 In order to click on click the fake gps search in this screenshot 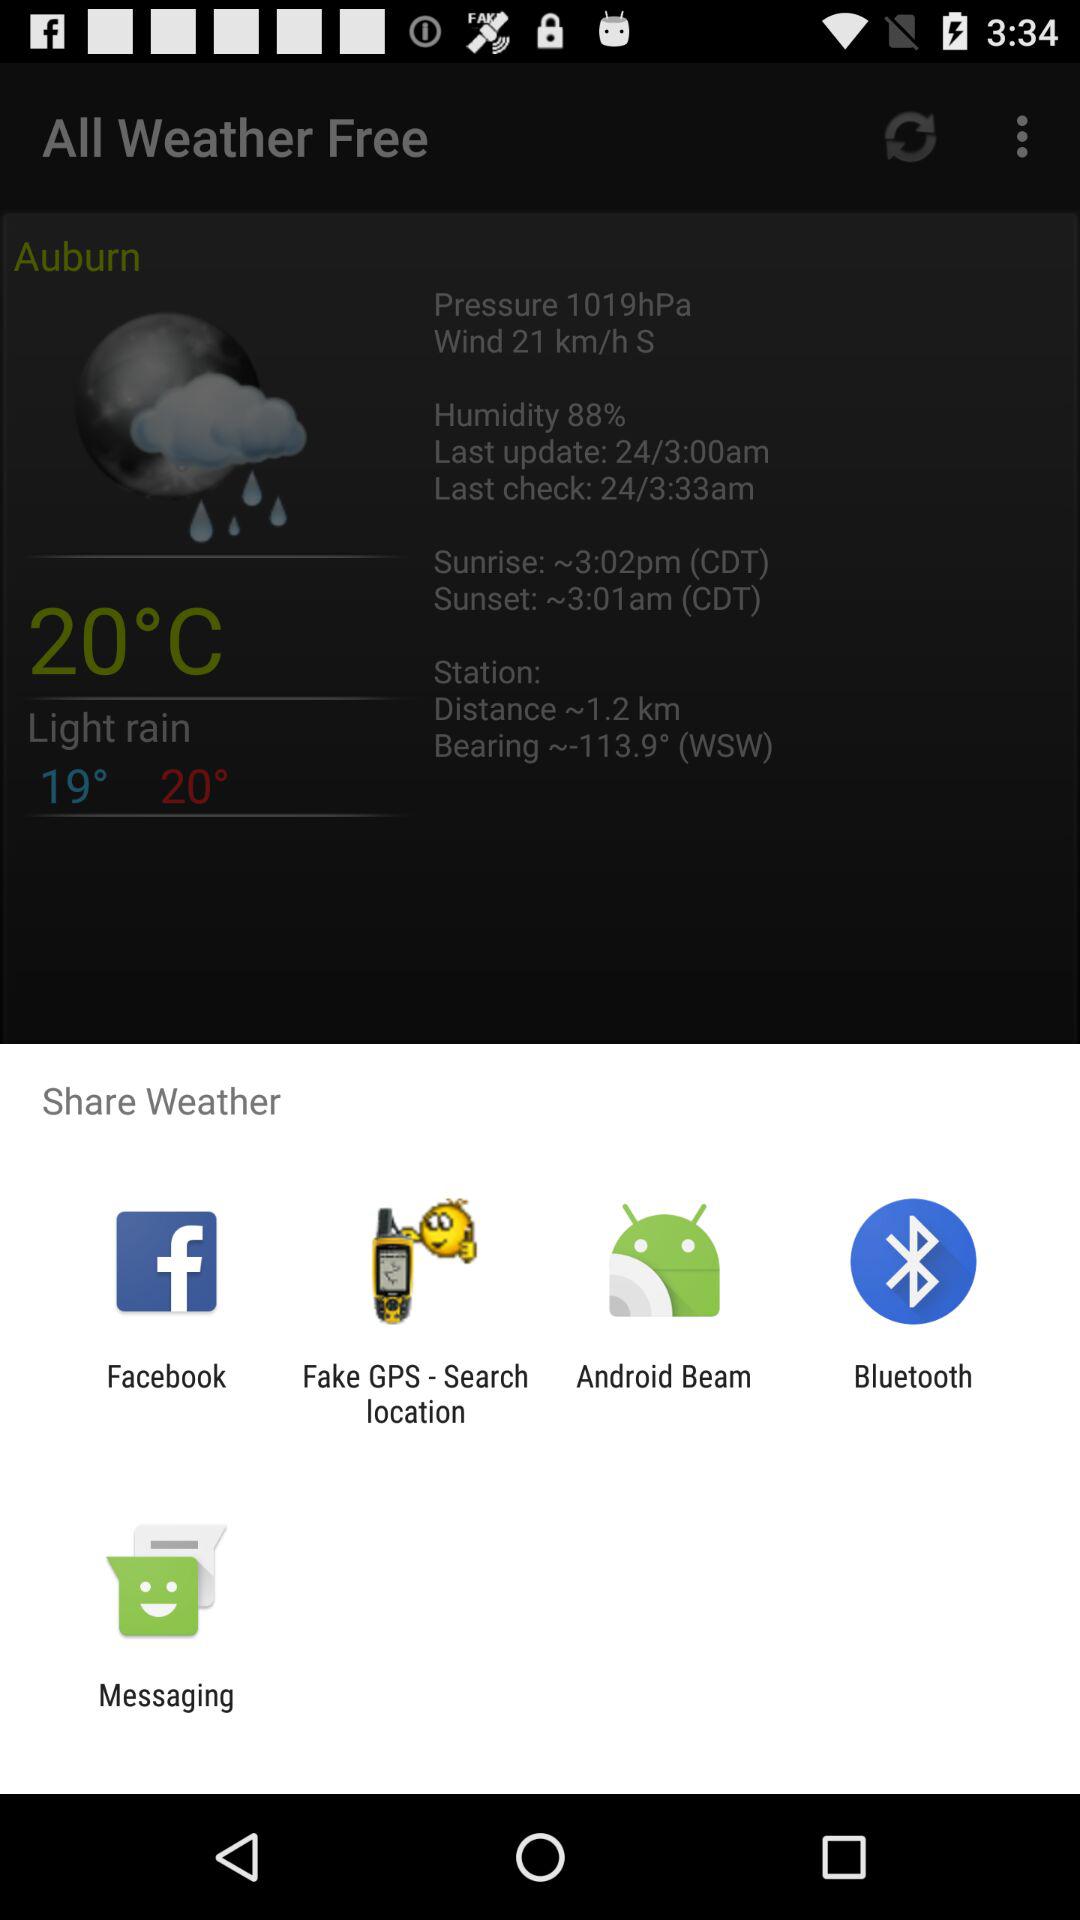, I will do `click(415, 1393)`.